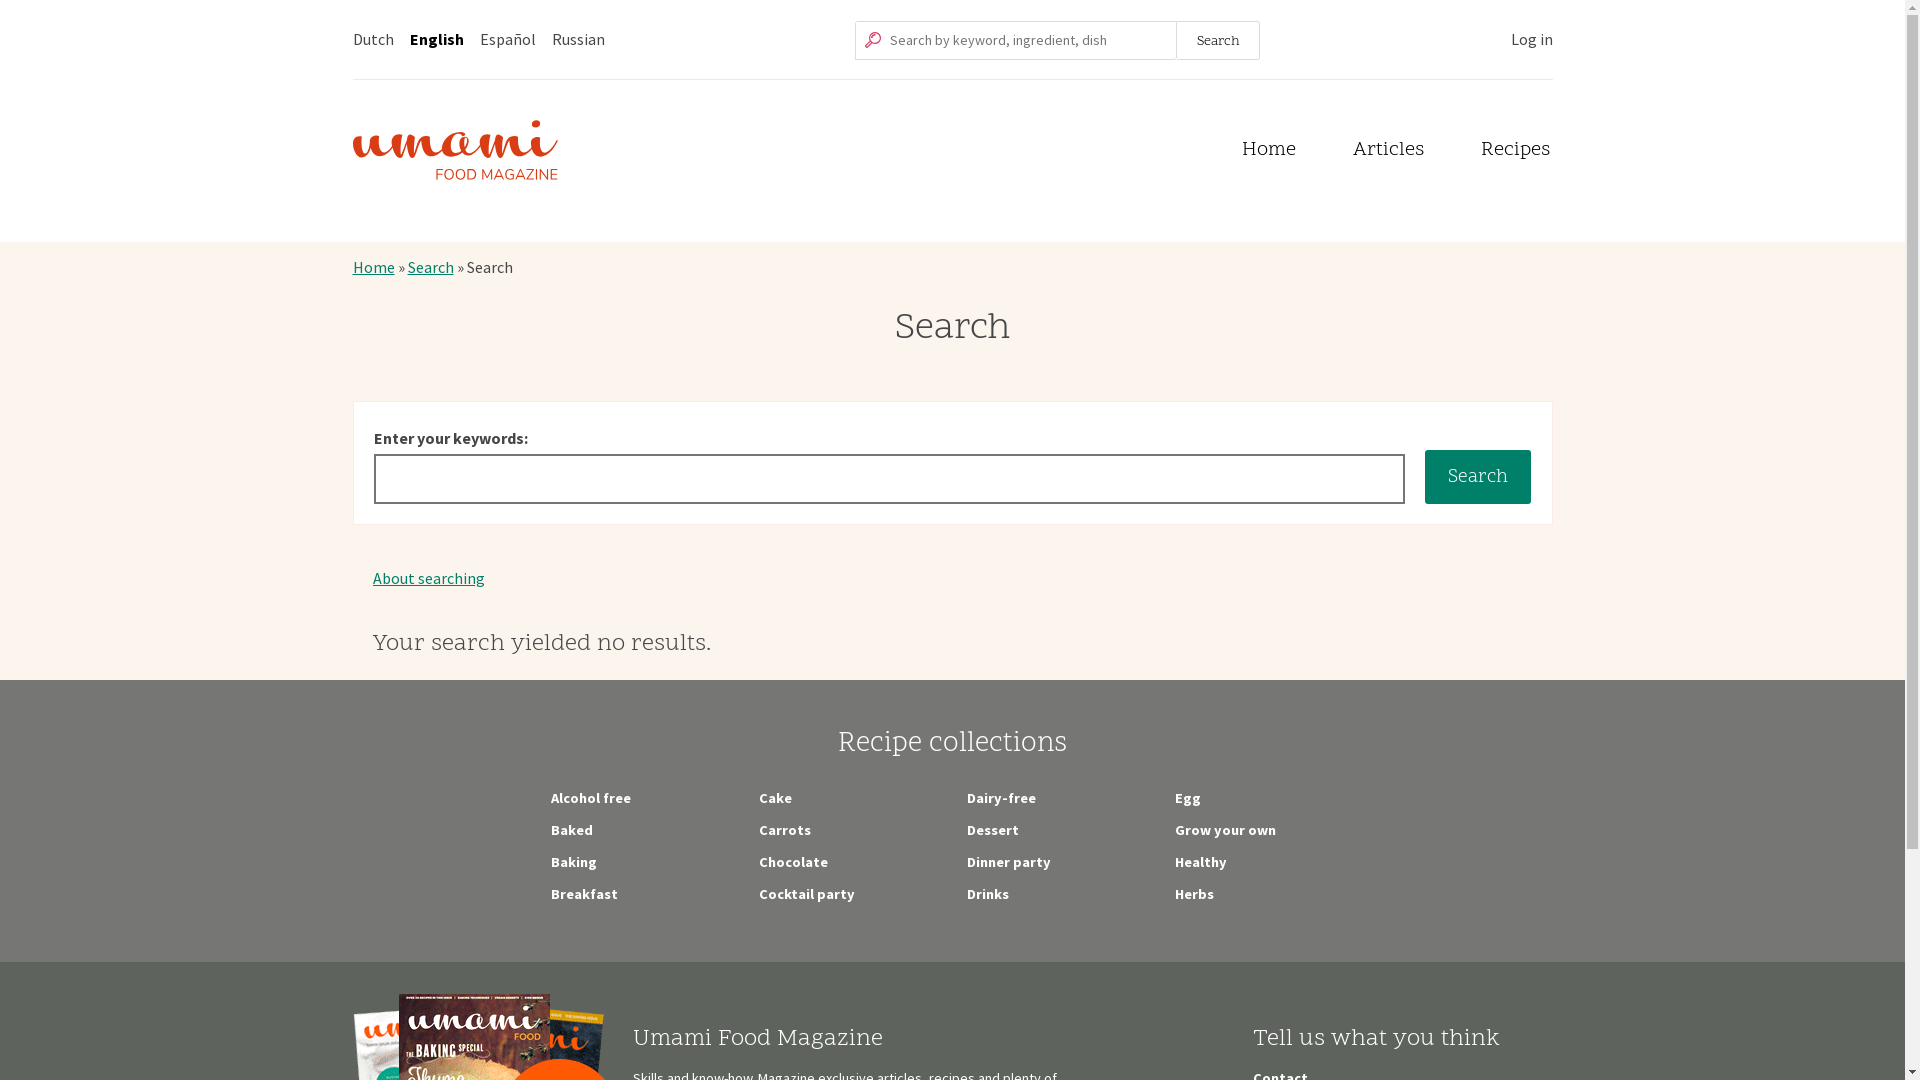 The image size is (1920, 1080). I want to click on Cake, so click(774, 798).